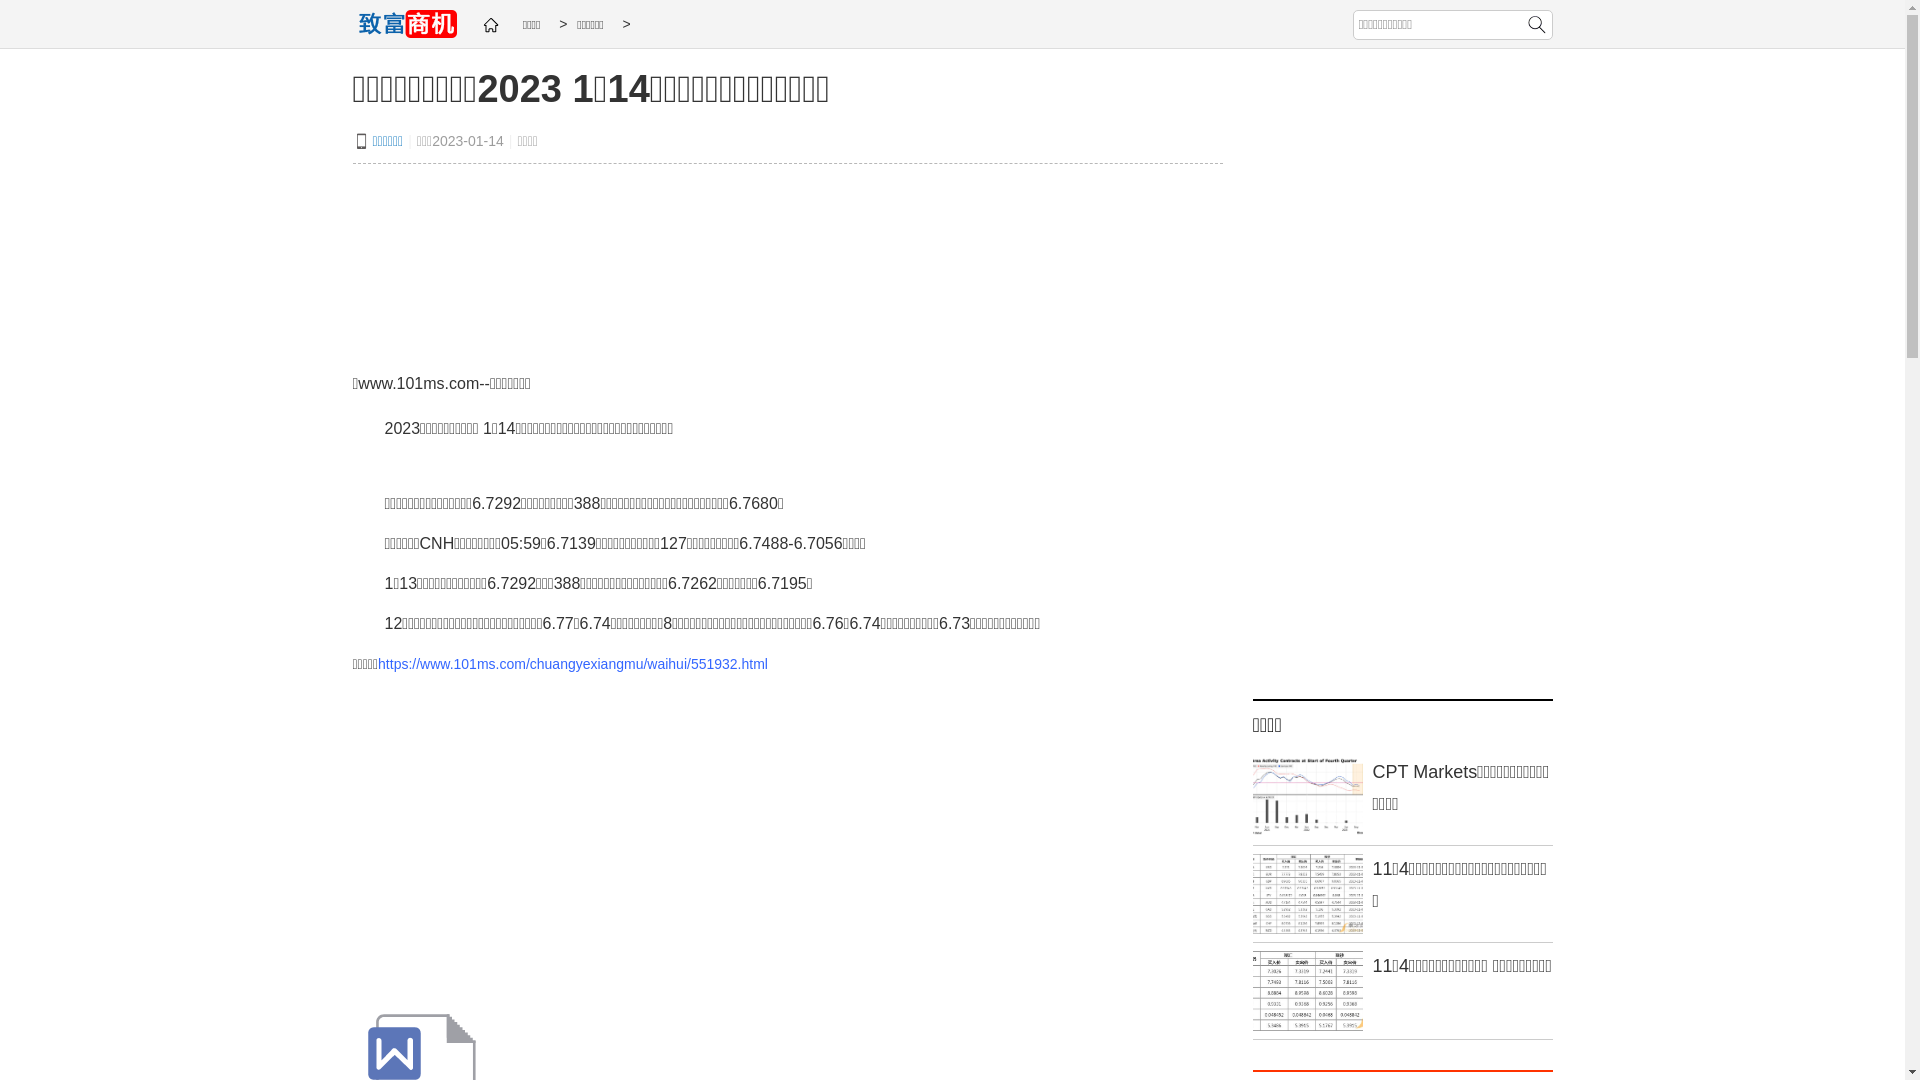  Describe the element at coordinates (1402, 384) in the screenshot. I see `Advertisement` at that location.